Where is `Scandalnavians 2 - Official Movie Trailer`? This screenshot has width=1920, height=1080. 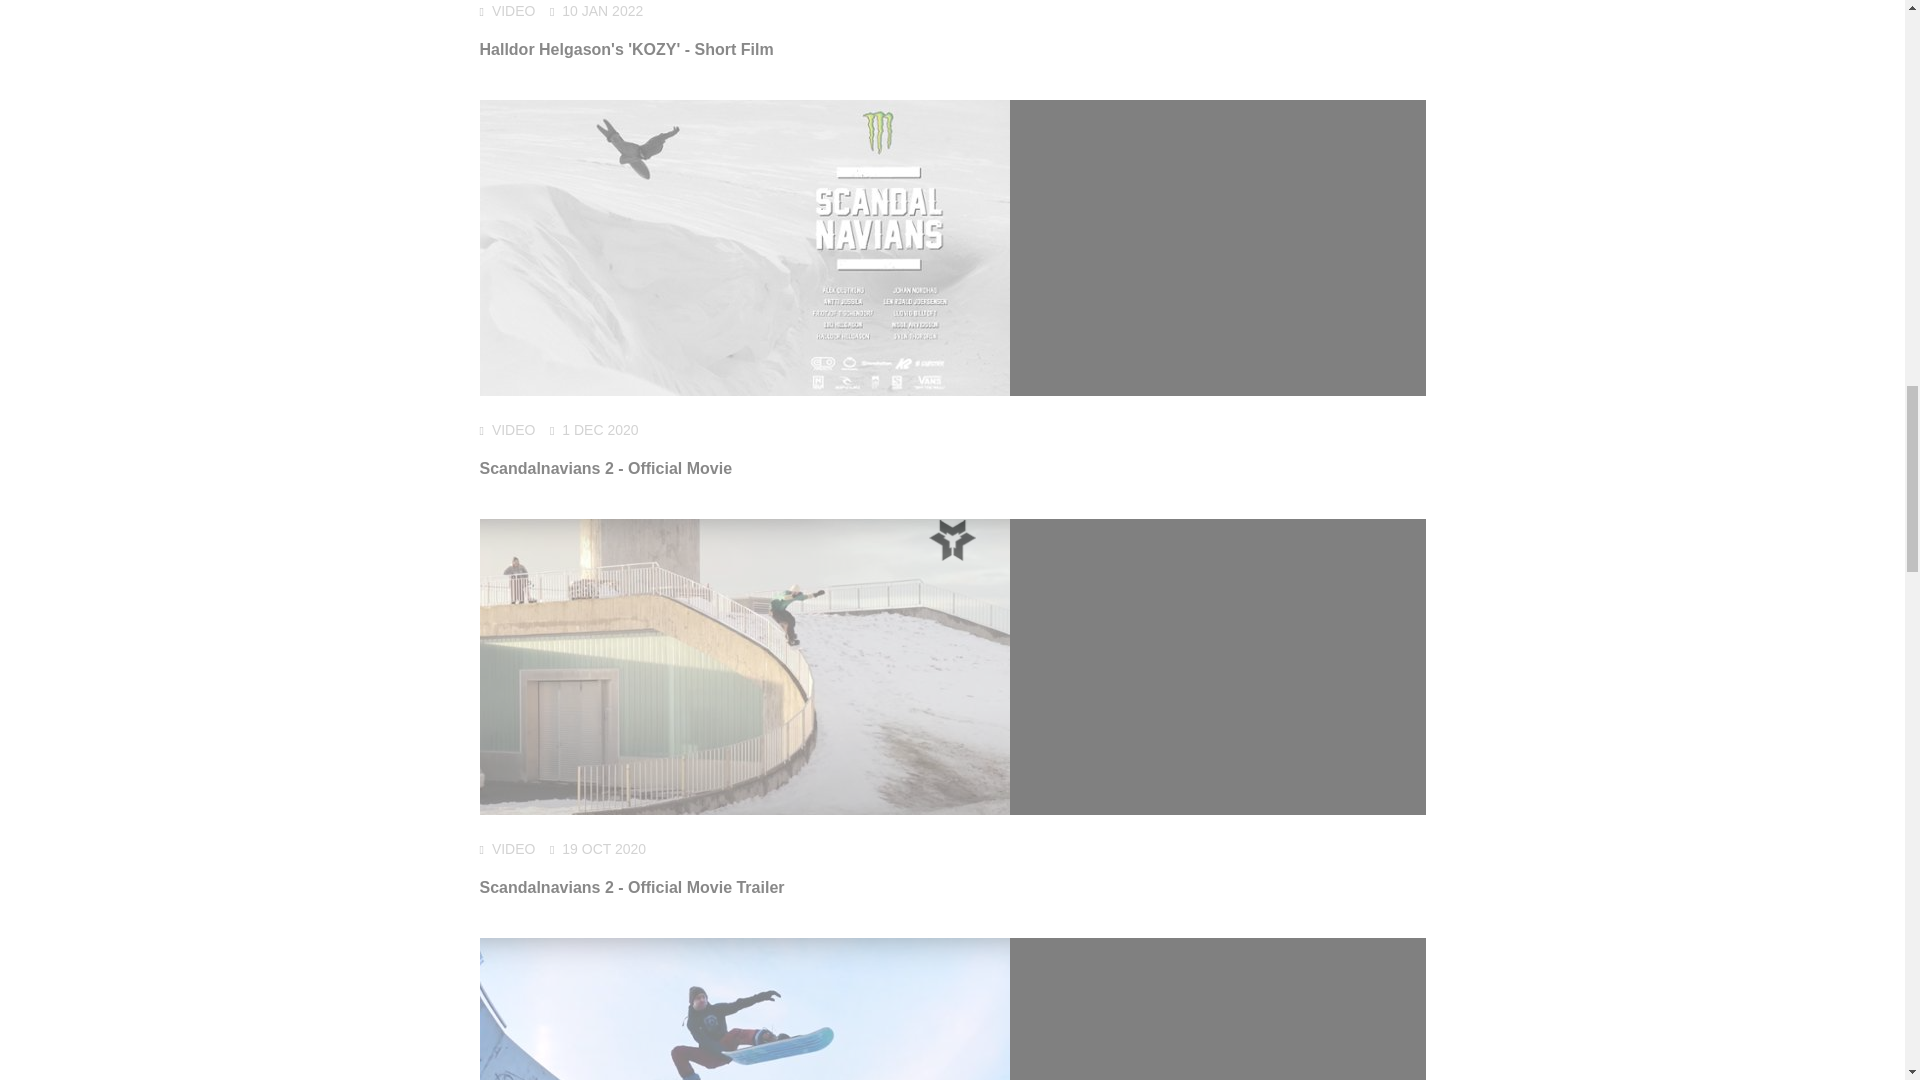
Scandalnavians 2 - Official Movie Trailer is located at coordinates (632, 888).